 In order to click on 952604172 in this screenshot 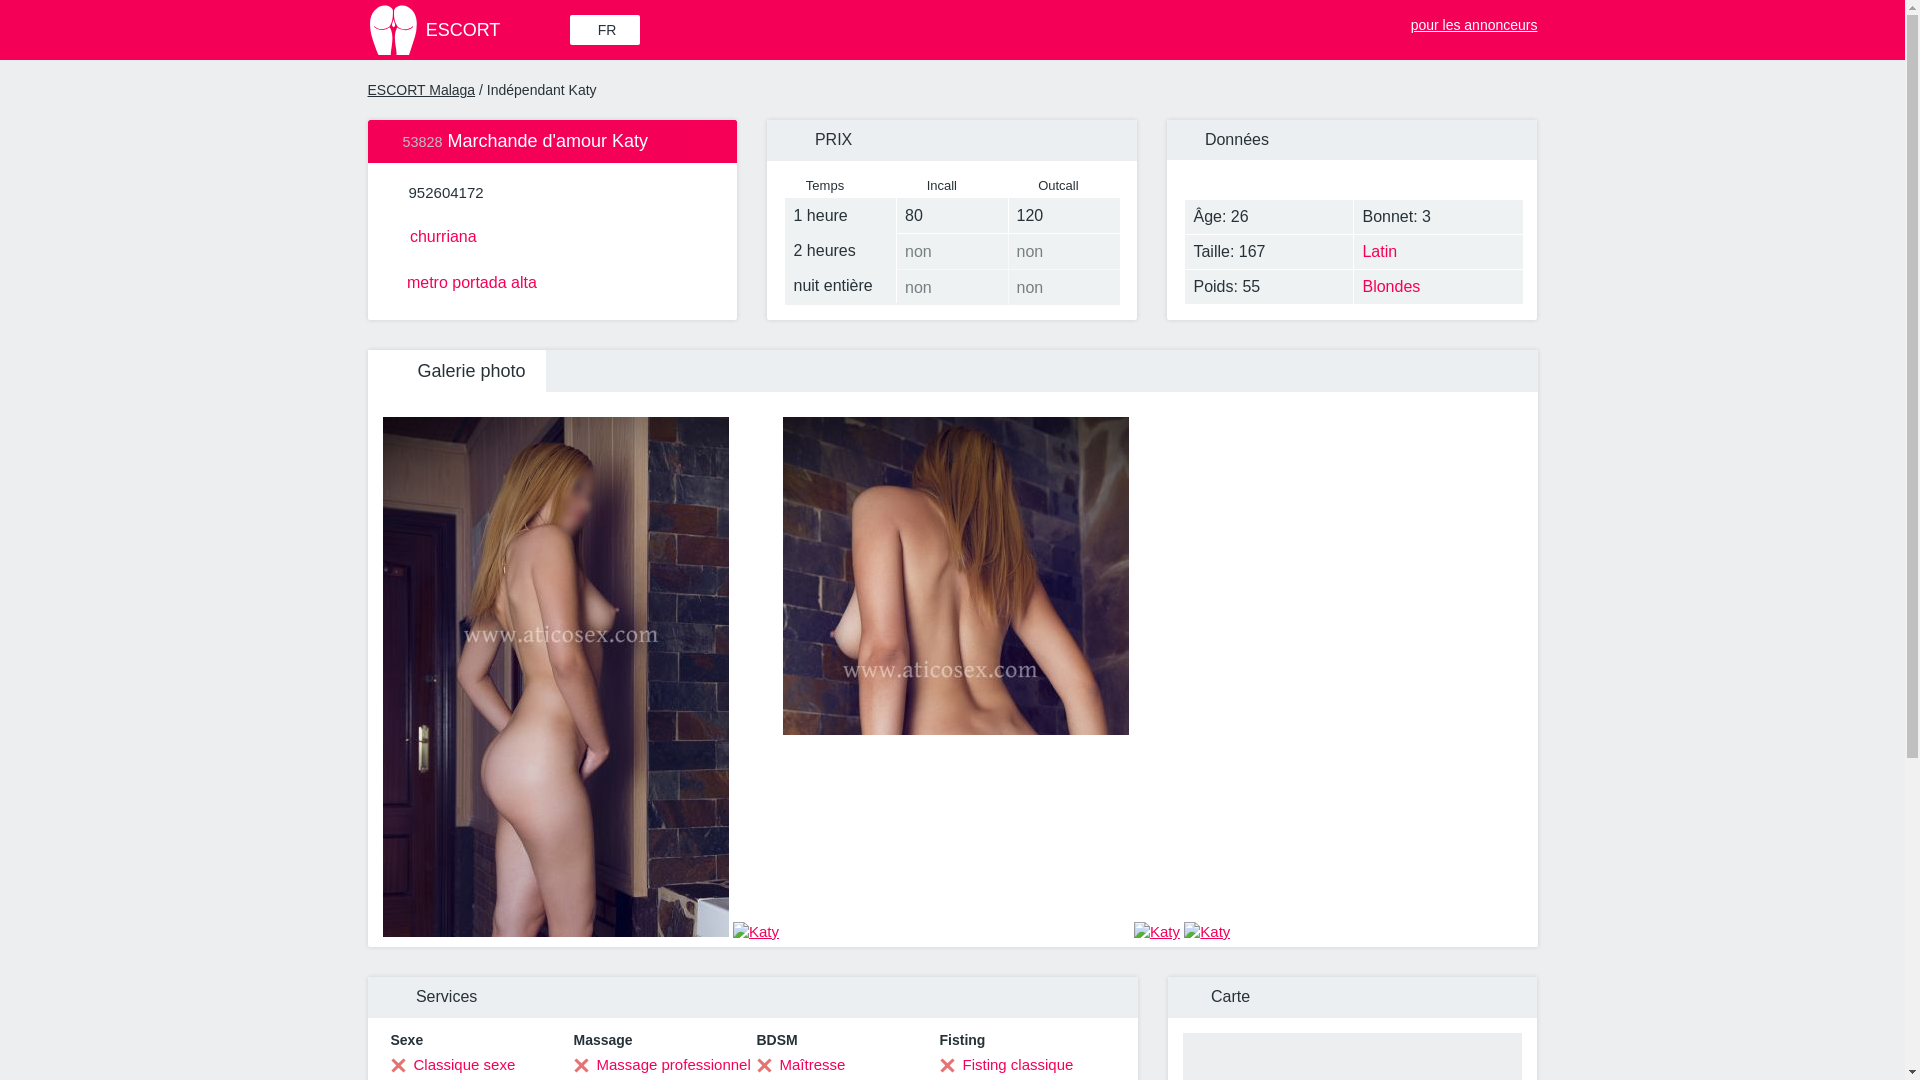, I will do `click(446, 192)`.